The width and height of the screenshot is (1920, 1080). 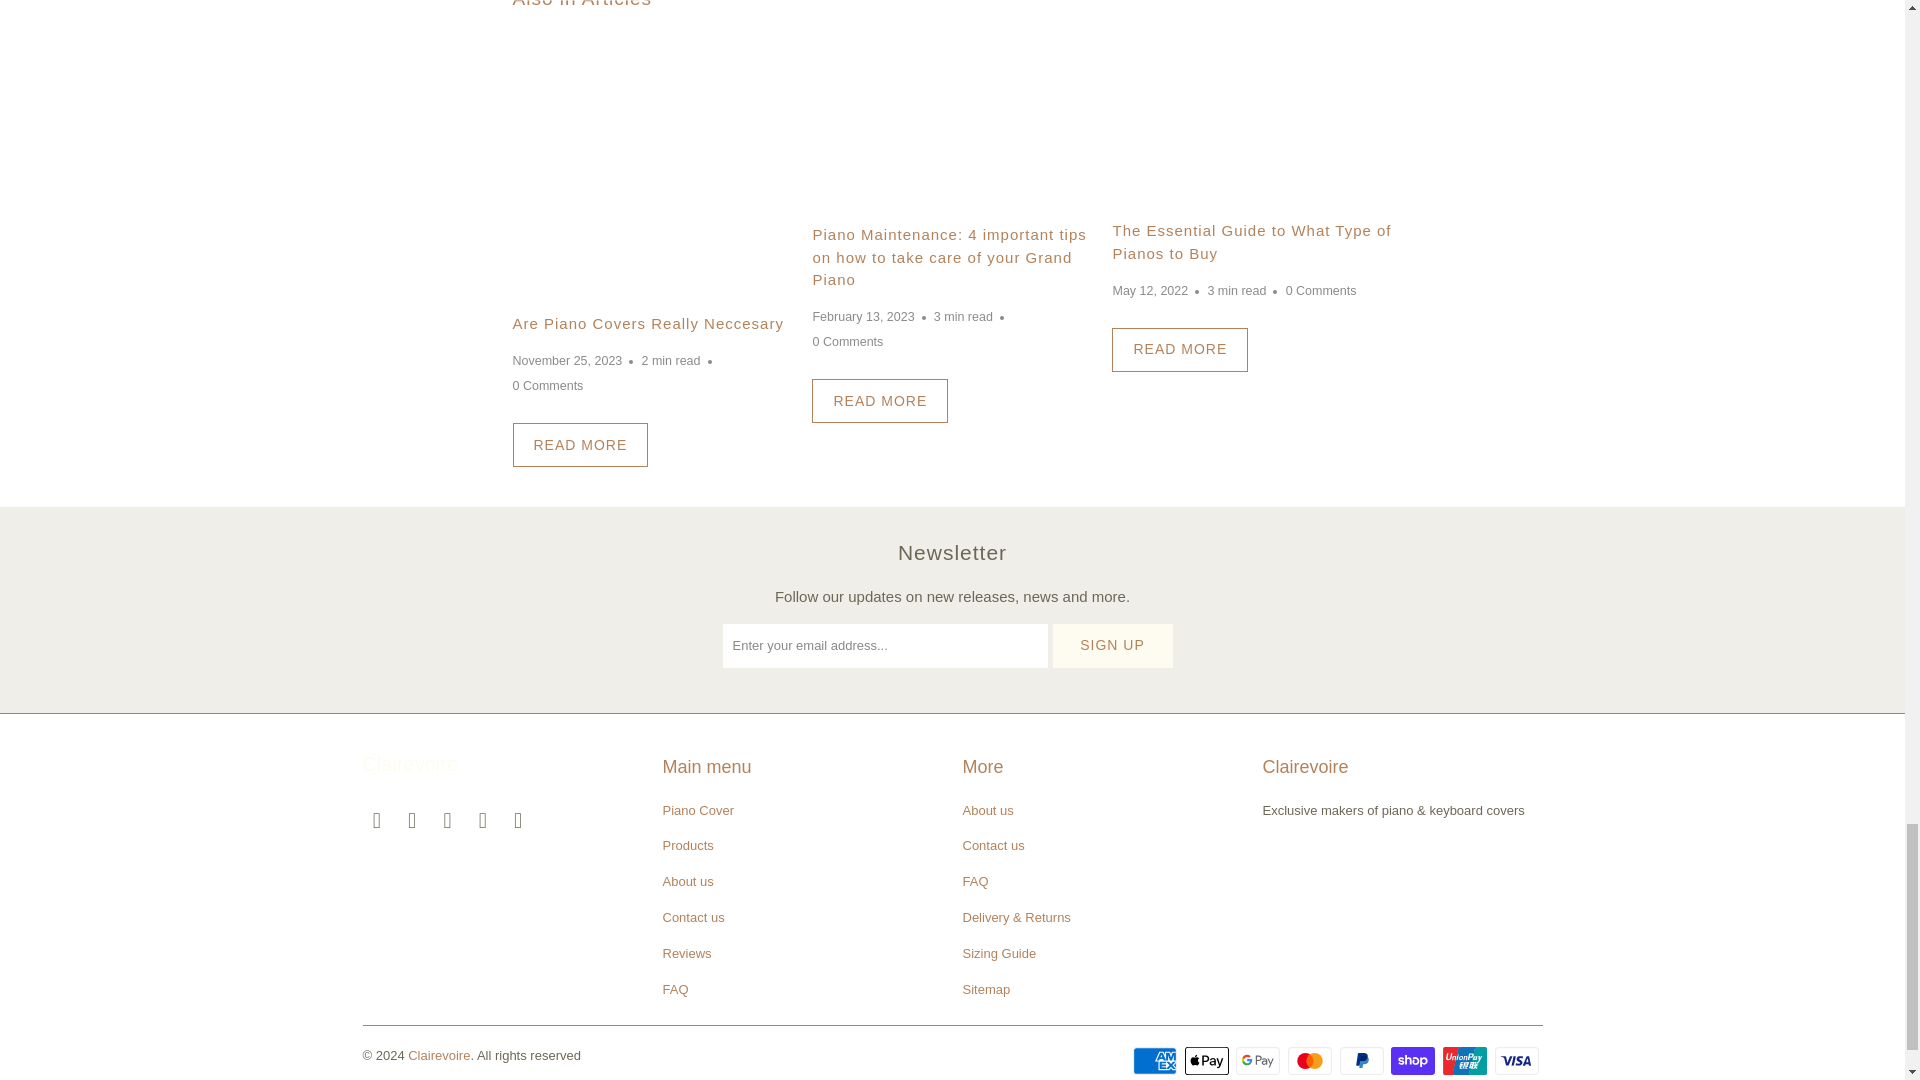 What do you see at coordinates (1364, 1060) in the screenshot?
I see `PayPal` at bounding box center [1364, 1060].